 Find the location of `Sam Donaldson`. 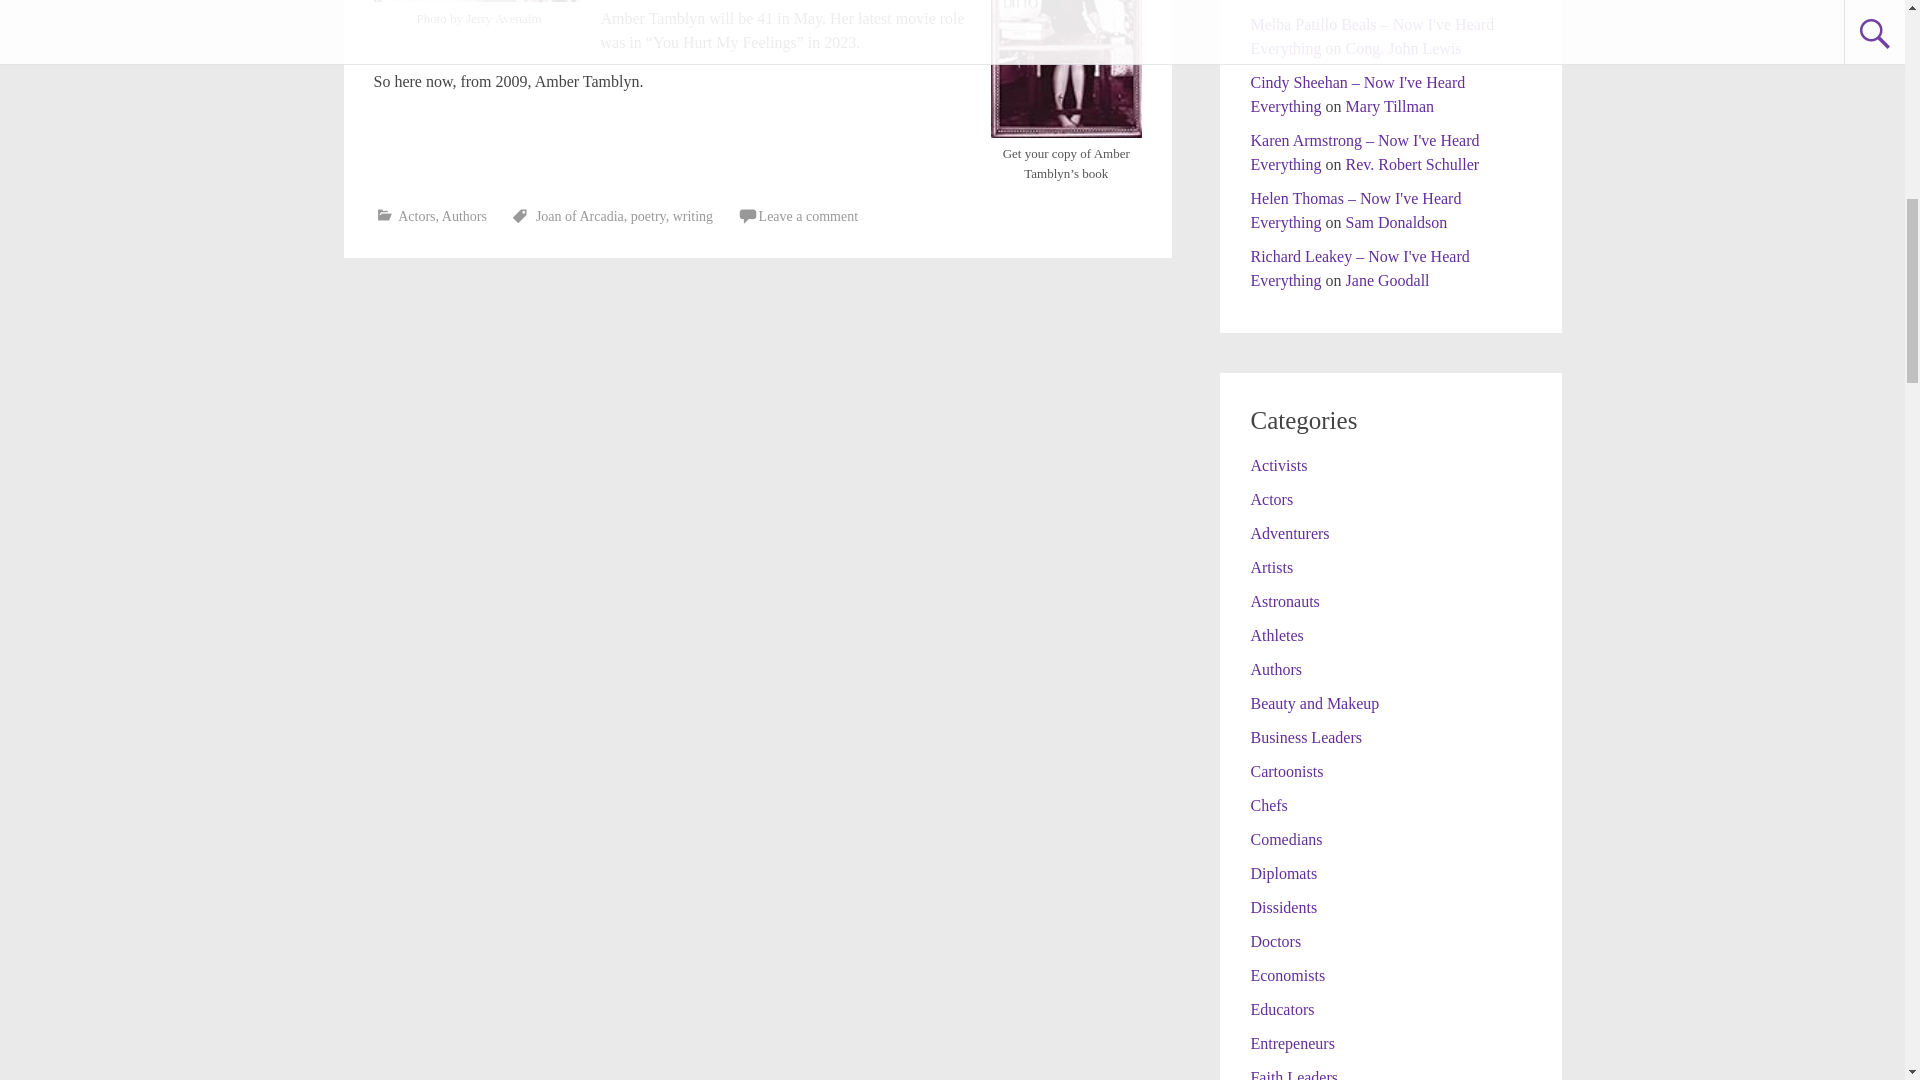

Sam Donaldson is located at coordinates (1396, 222).